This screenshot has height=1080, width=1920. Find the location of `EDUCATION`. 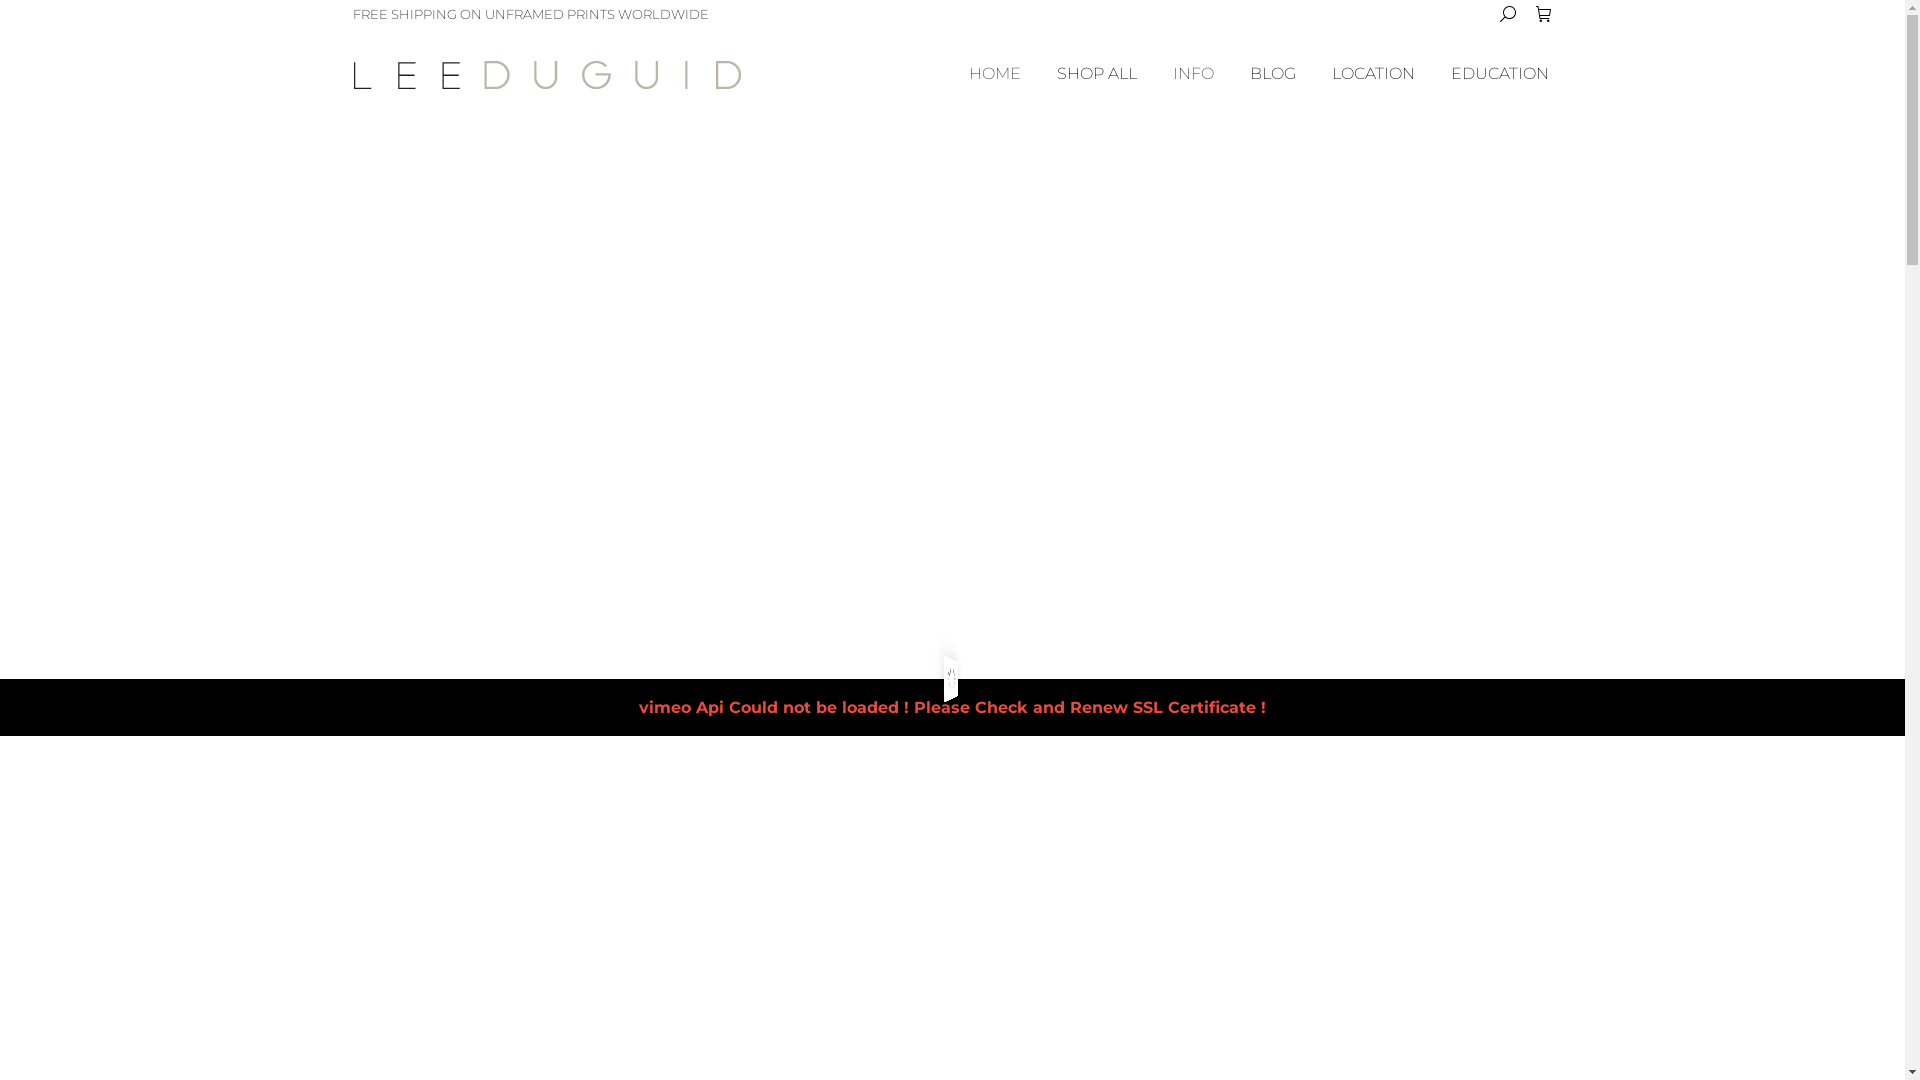

EDUCATION is located at coordinates (1499, 74).